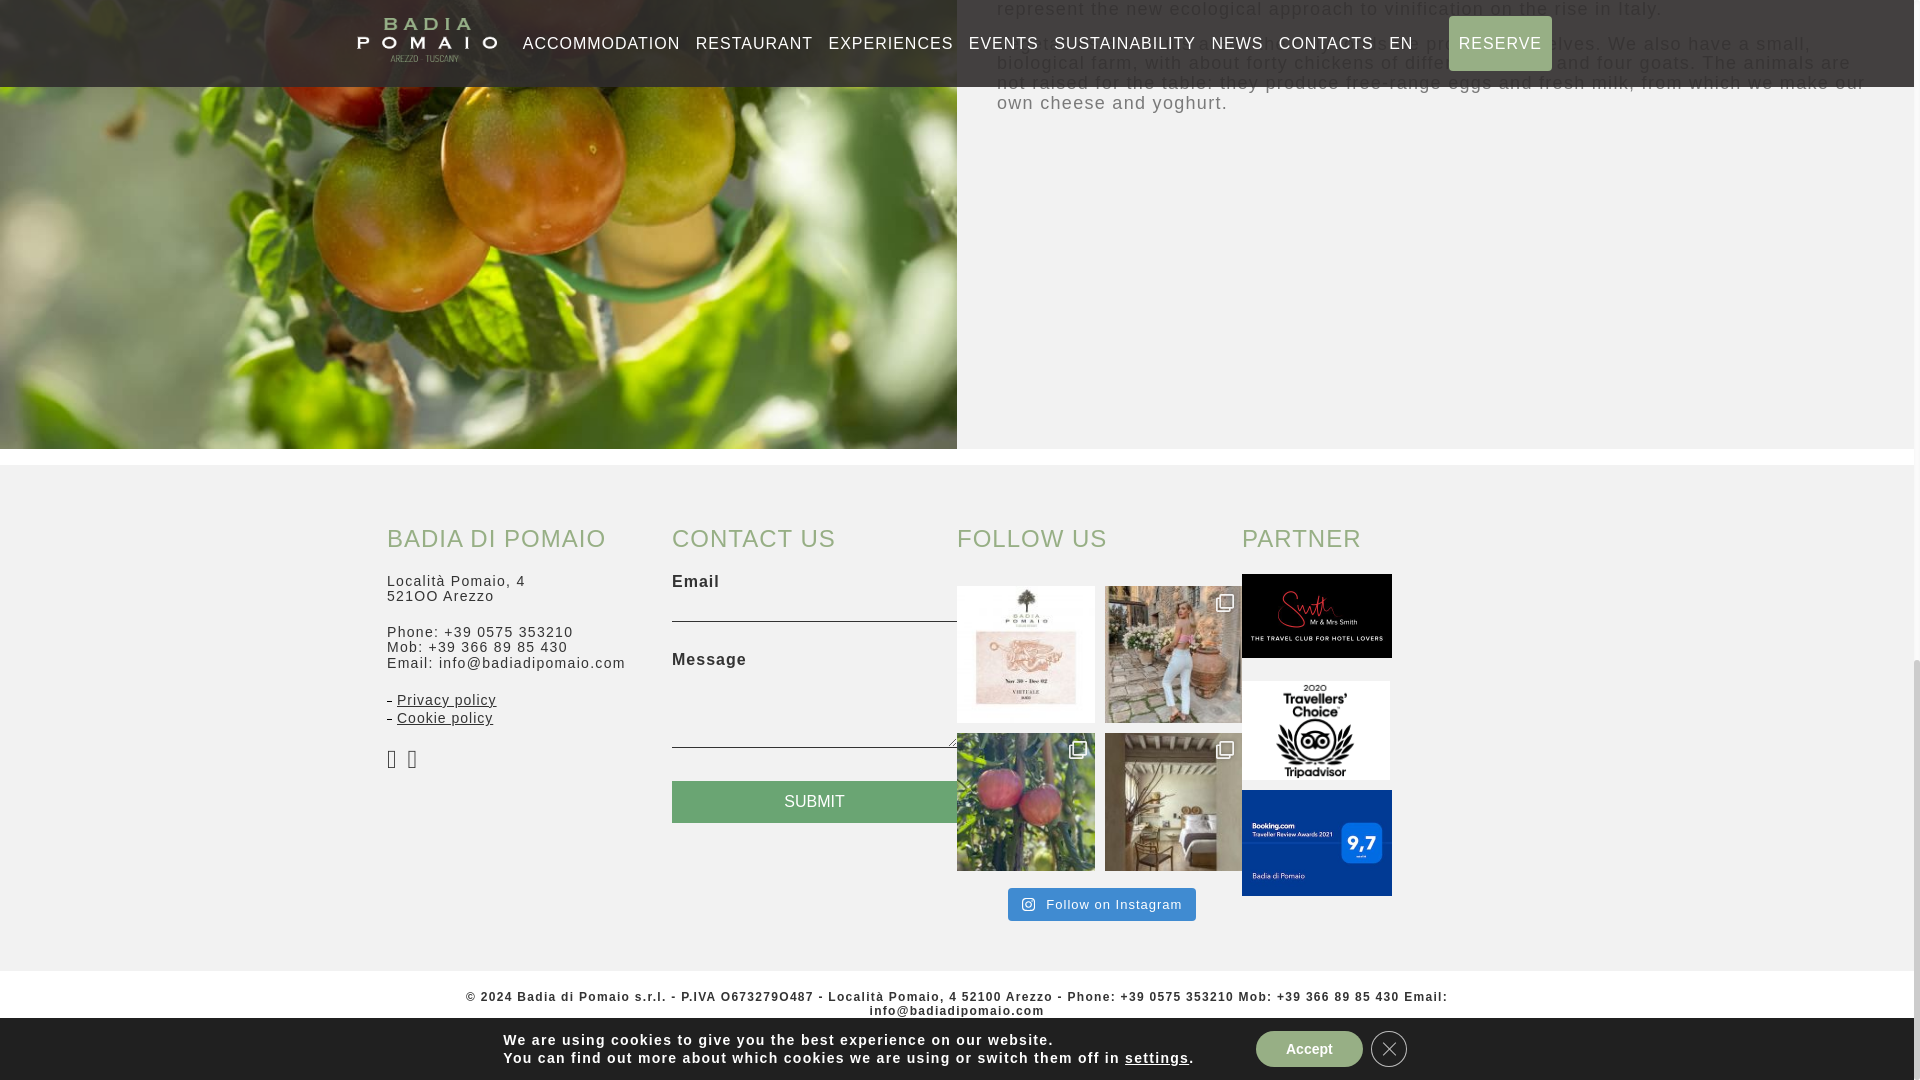 The height and width of the screenshot is (1080, 1920). What do you see at coordinates (447, 700) in the screenshot?
I see `Privacy policy` at bounding box center [447, 700].